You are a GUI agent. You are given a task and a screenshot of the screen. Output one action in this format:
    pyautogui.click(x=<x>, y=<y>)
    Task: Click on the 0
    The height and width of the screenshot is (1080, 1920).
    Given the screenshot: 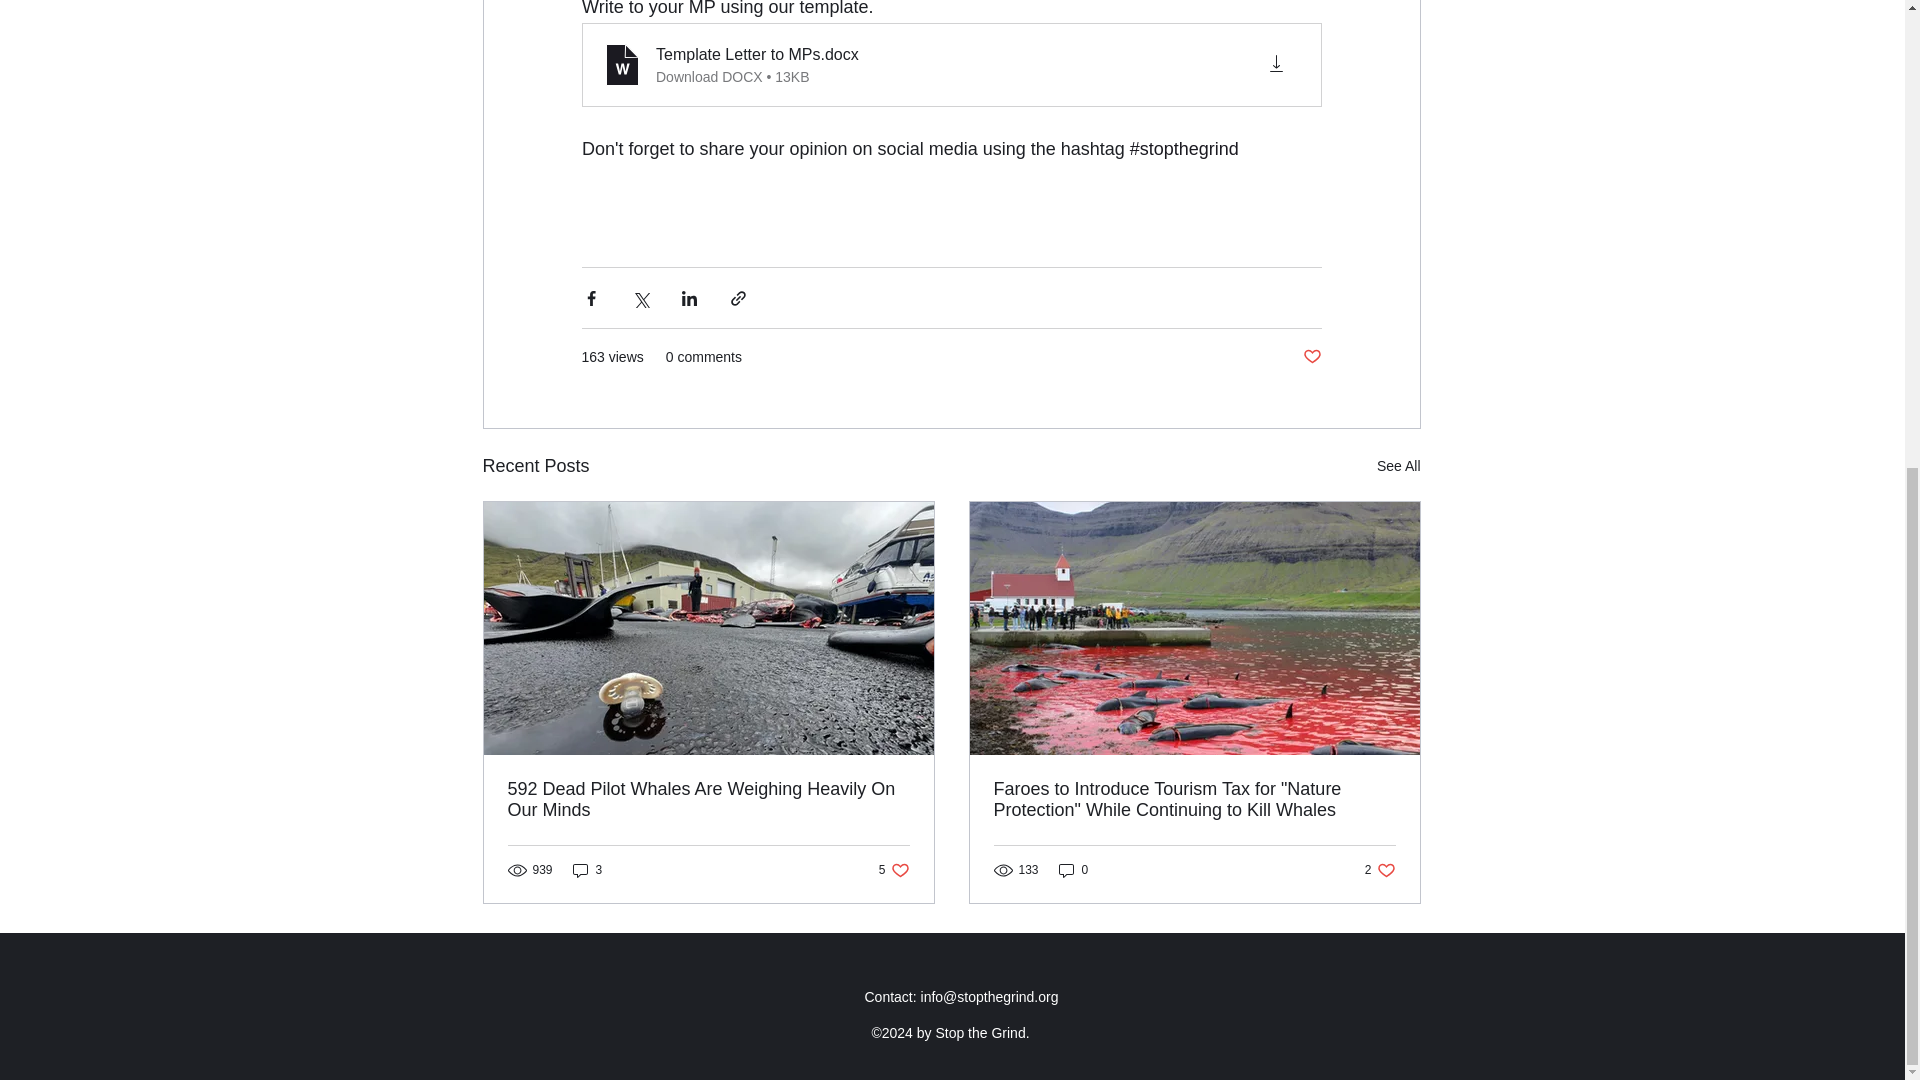 What is the action you would take?
    pyautogui.click(x=1380, y=870)
    